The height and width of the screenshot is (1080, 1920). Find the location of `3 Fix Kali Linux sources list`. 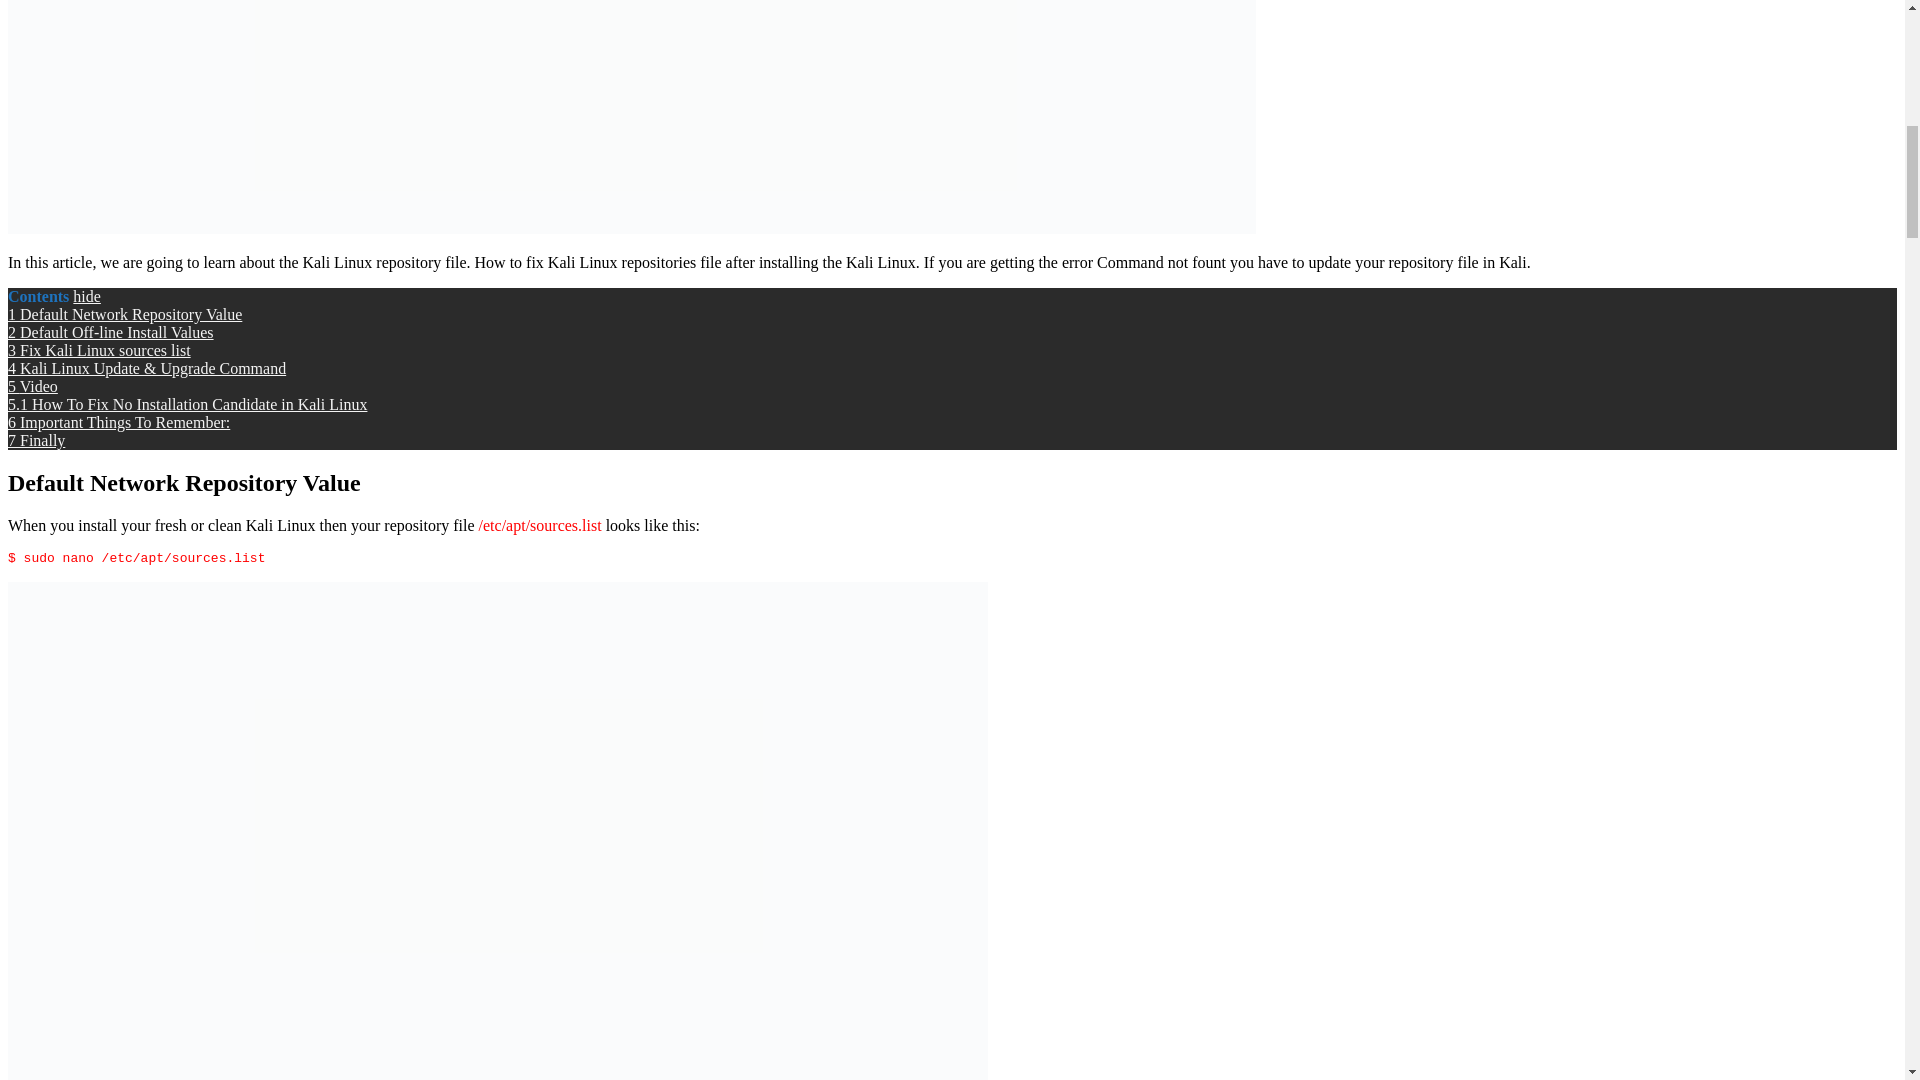

3 Fix Kali Linux sources list is located at coordinates (98, 350).